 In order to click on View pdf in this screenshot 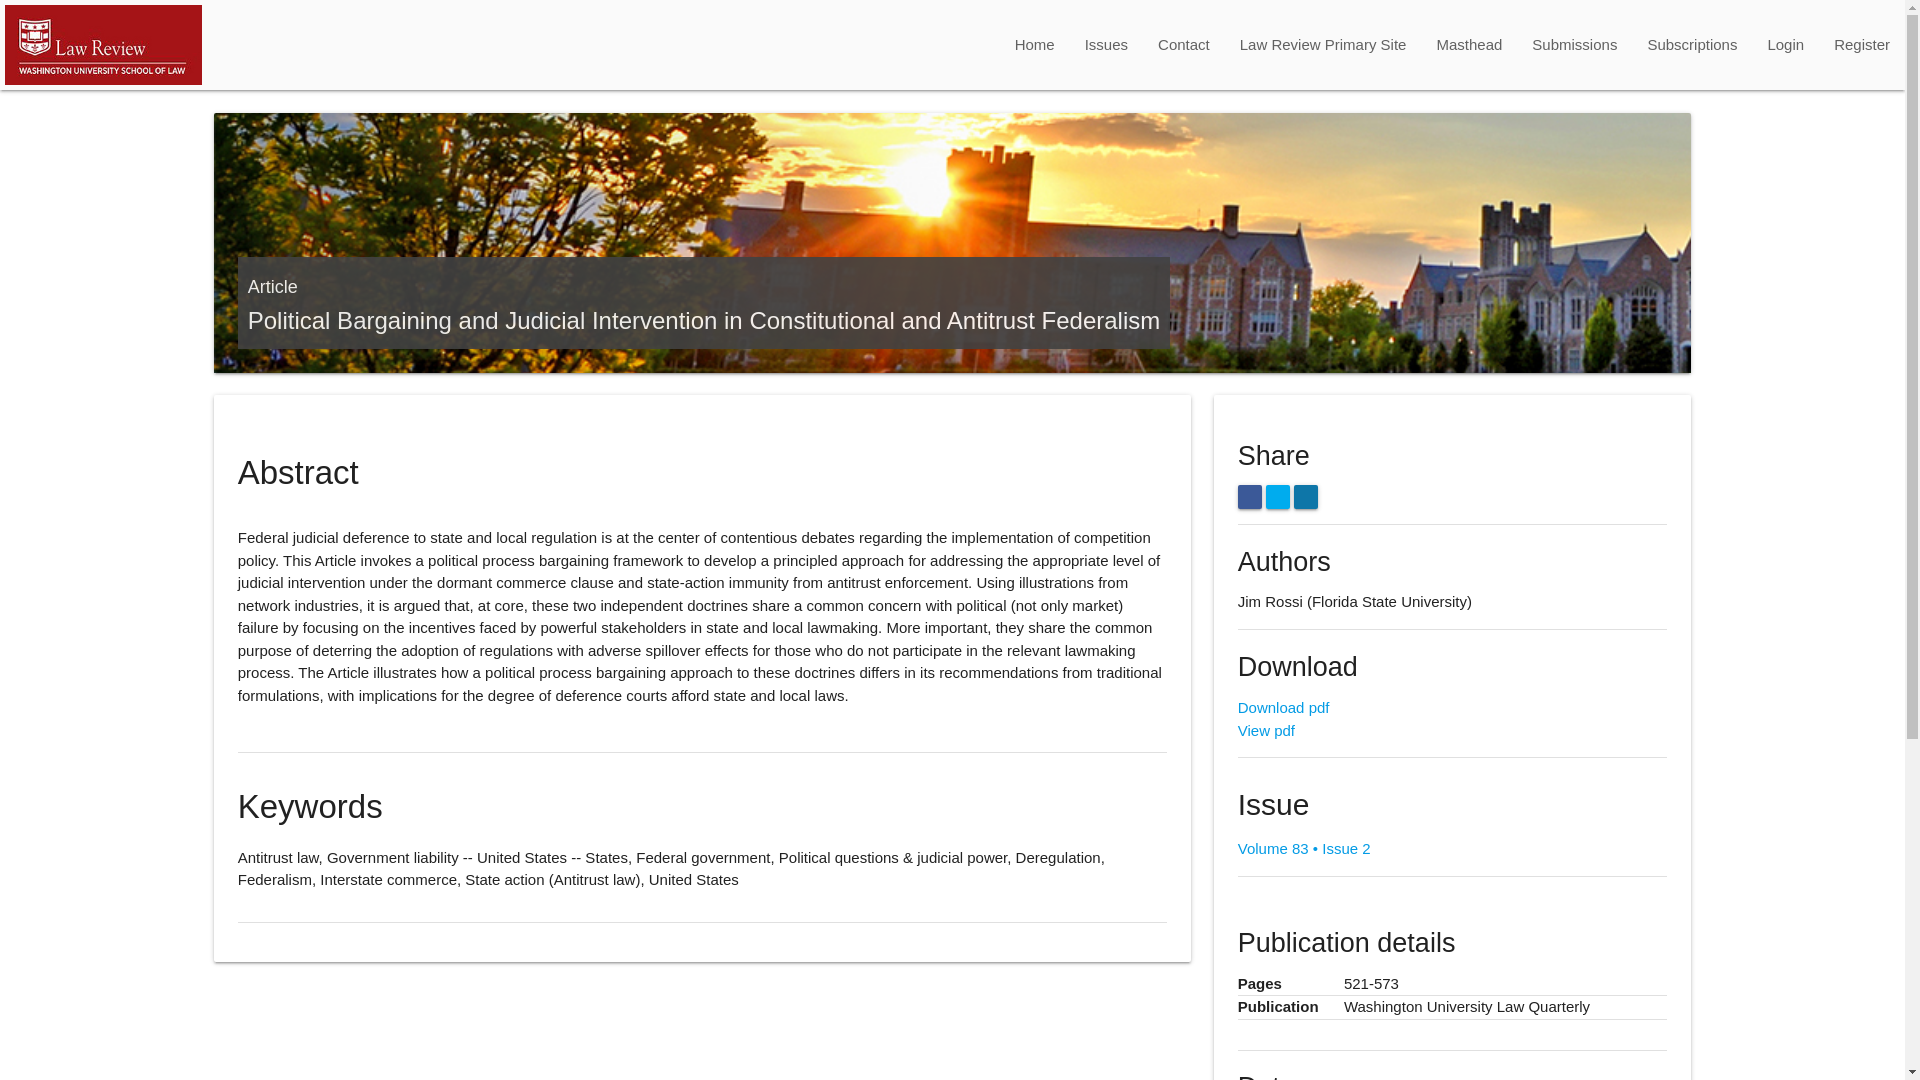, I will do `click(1266, 730)`.